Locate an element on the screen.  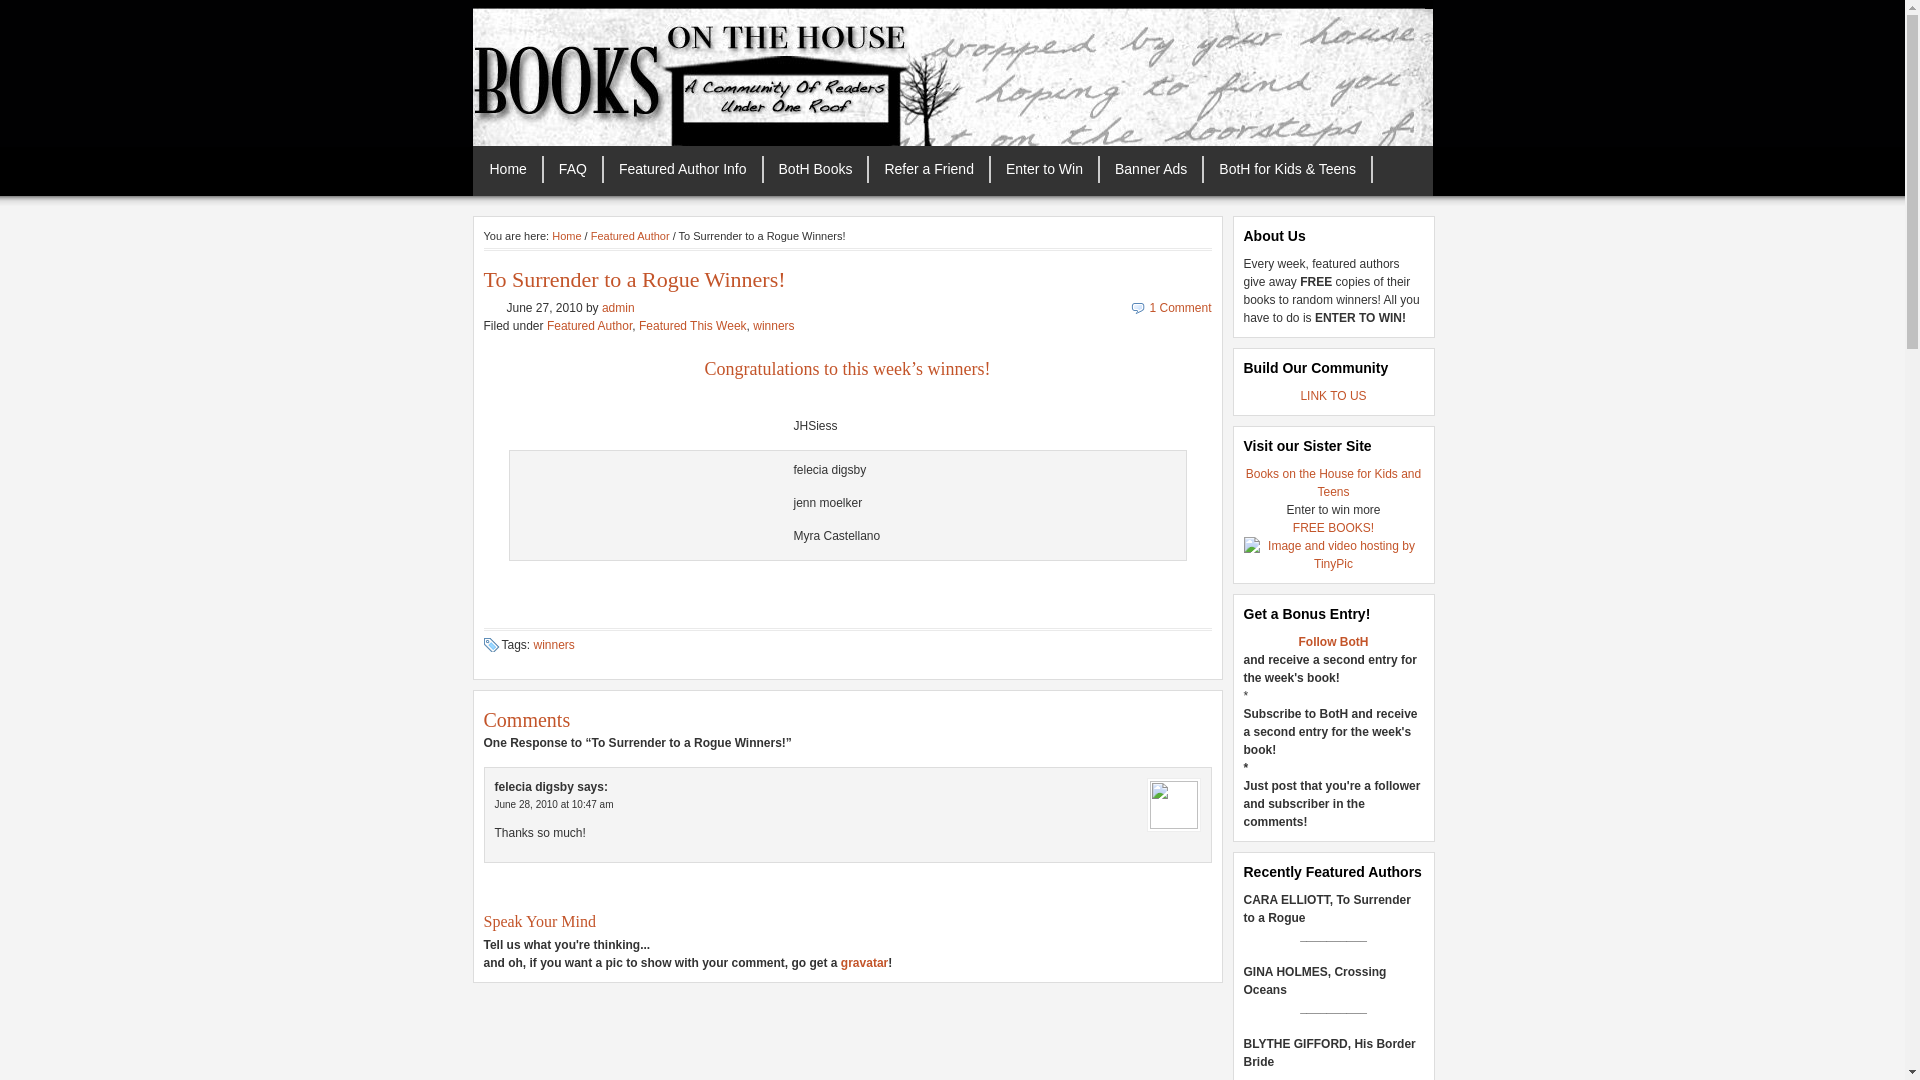
admin is located at coordinates (618, 308).